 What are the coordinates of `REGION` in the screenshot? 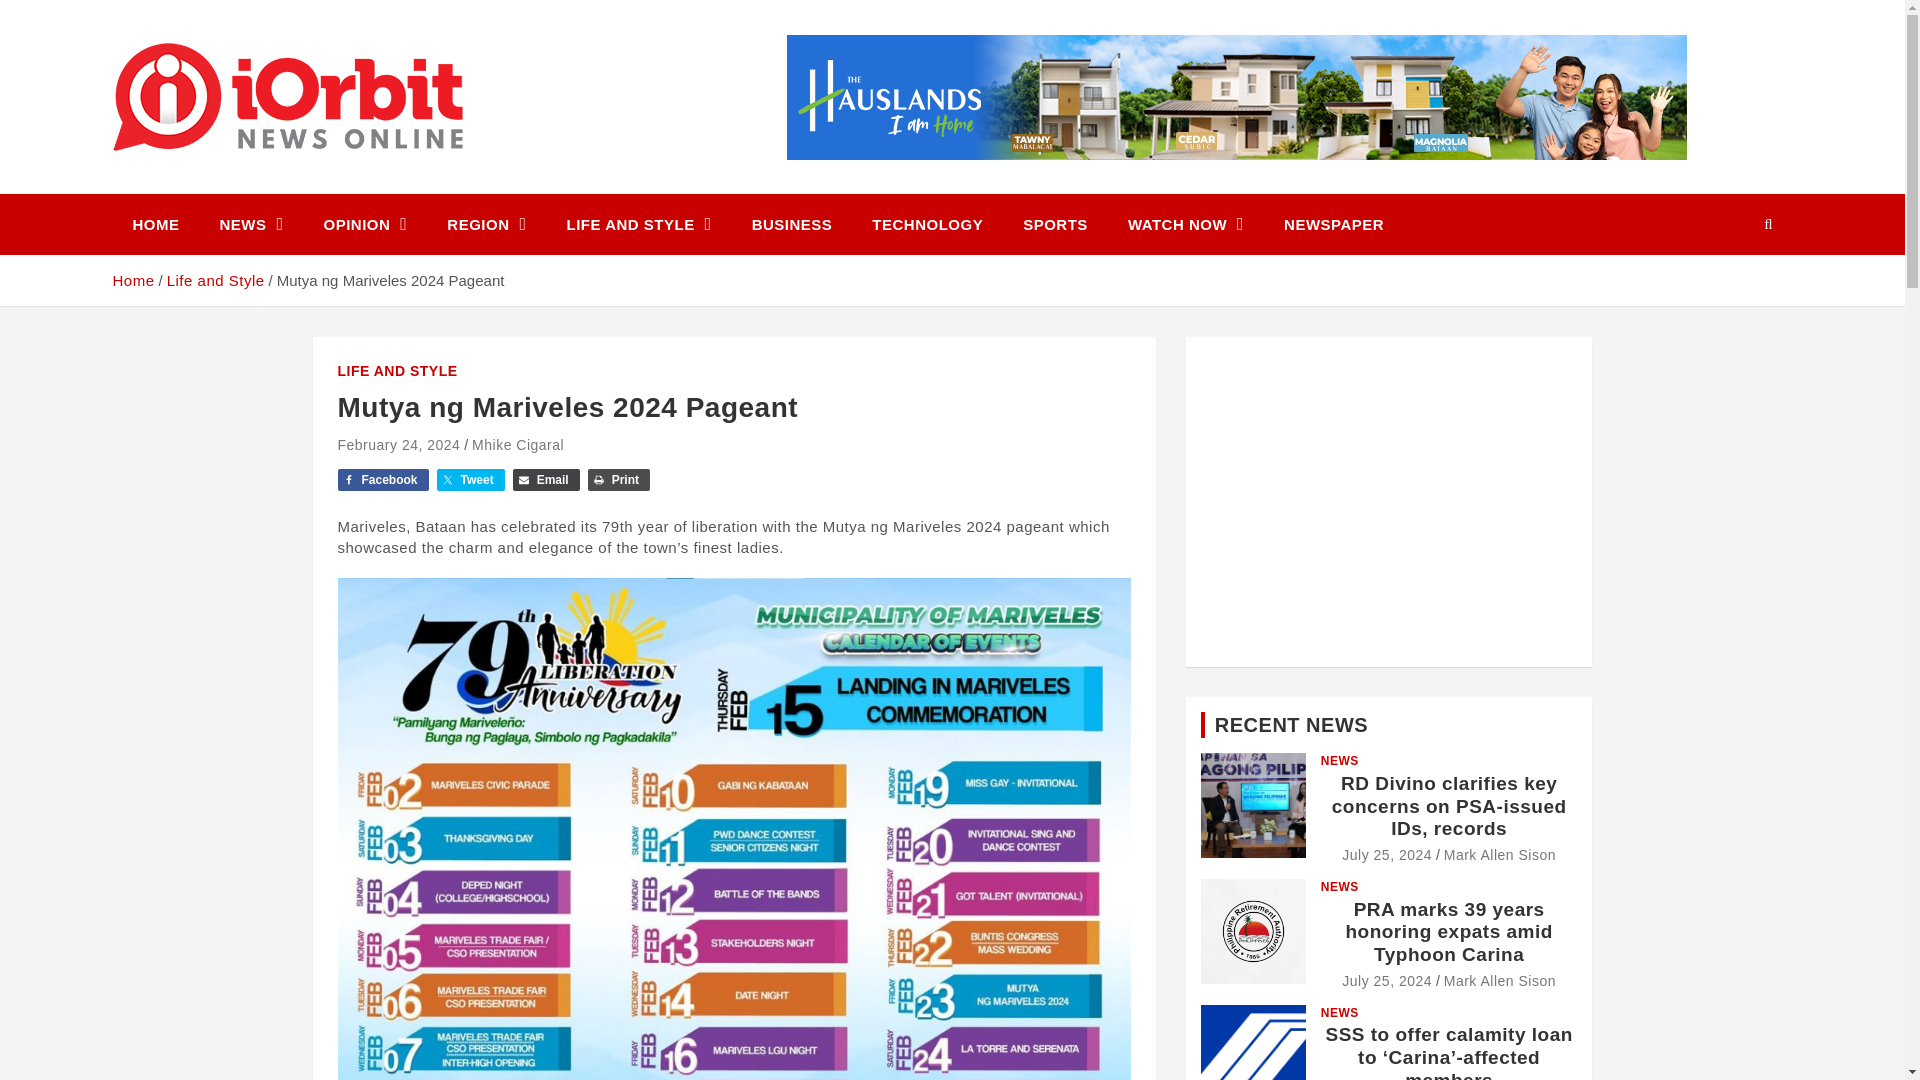 It's located at (486, 224).